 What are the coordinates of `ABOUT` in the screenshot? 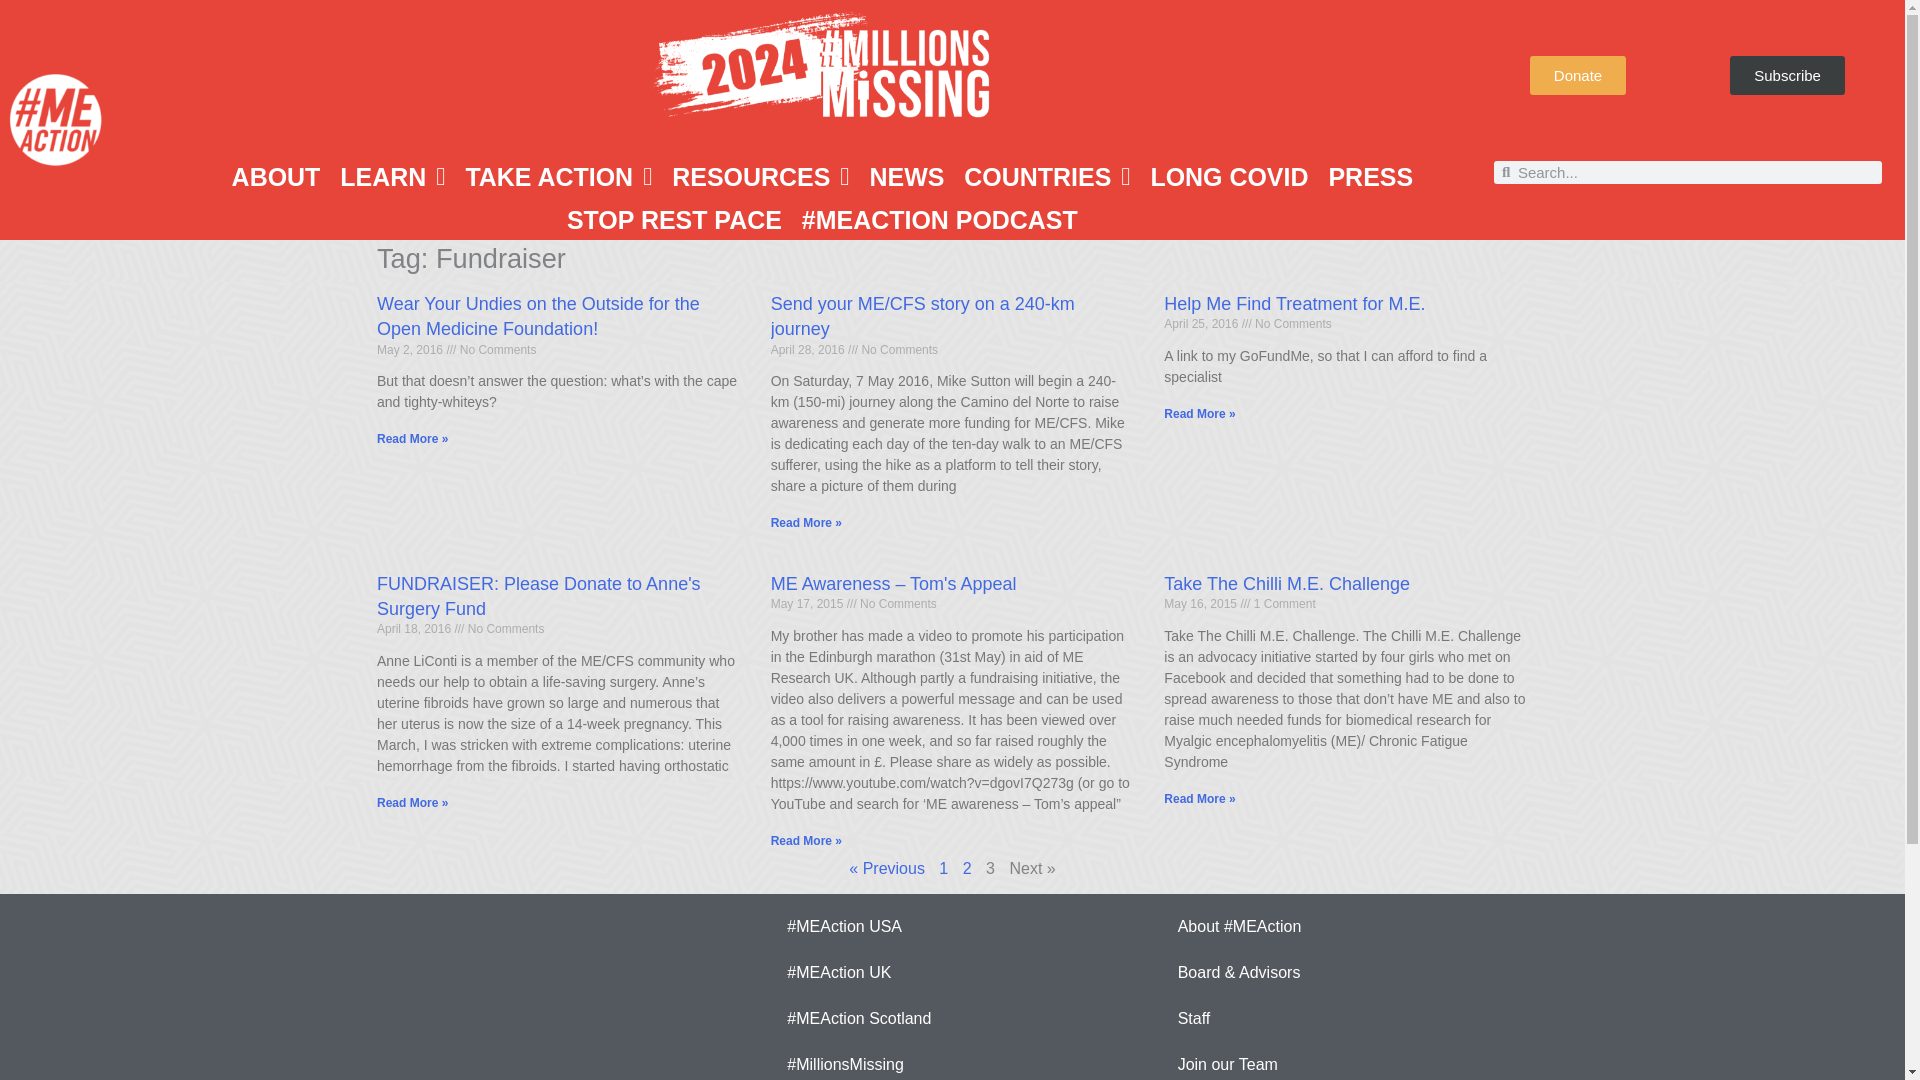 It's located at (276, 177).